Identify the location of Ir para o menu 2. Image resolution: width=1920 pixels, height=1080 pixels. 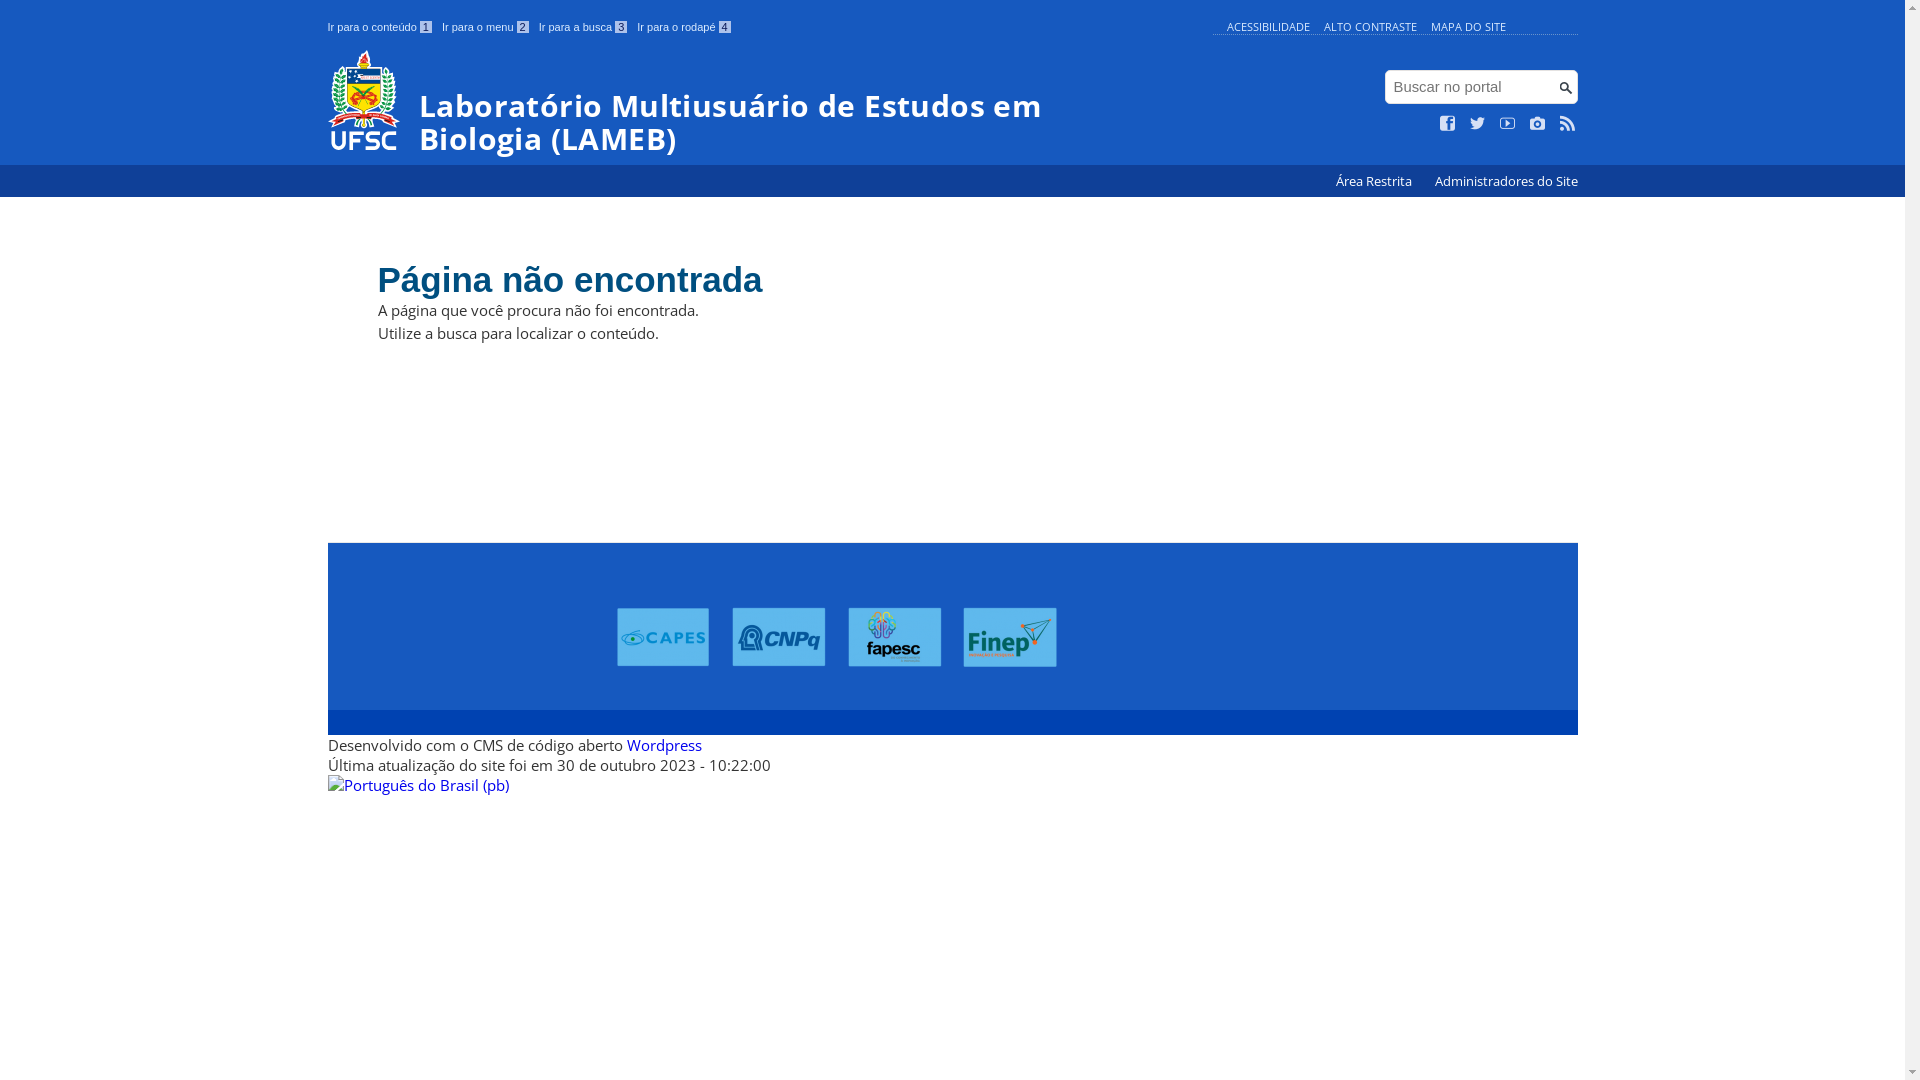
(486, 27).